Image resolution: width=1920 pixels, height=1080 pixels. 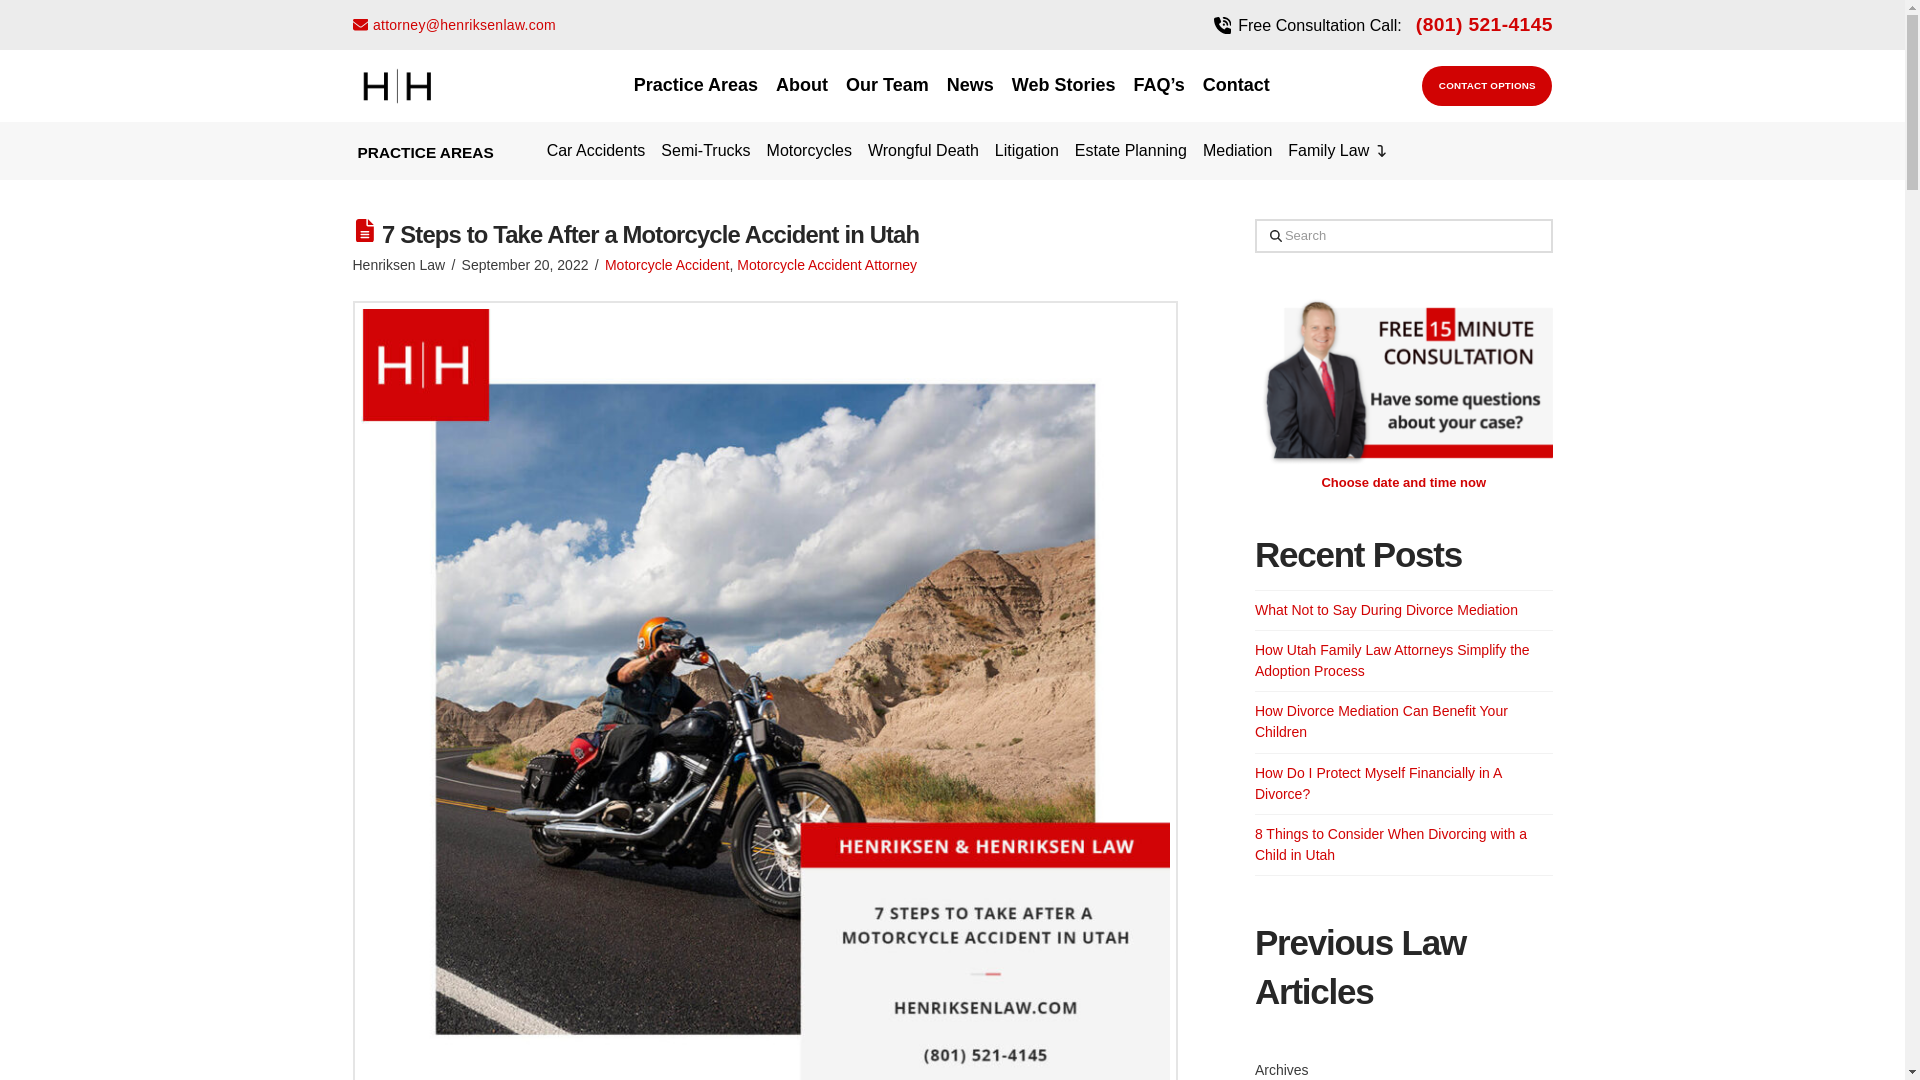 What do you see at coordinates (1236, 86) in the screenshot?
I see `Contact` at bounding box center [1236, 86].